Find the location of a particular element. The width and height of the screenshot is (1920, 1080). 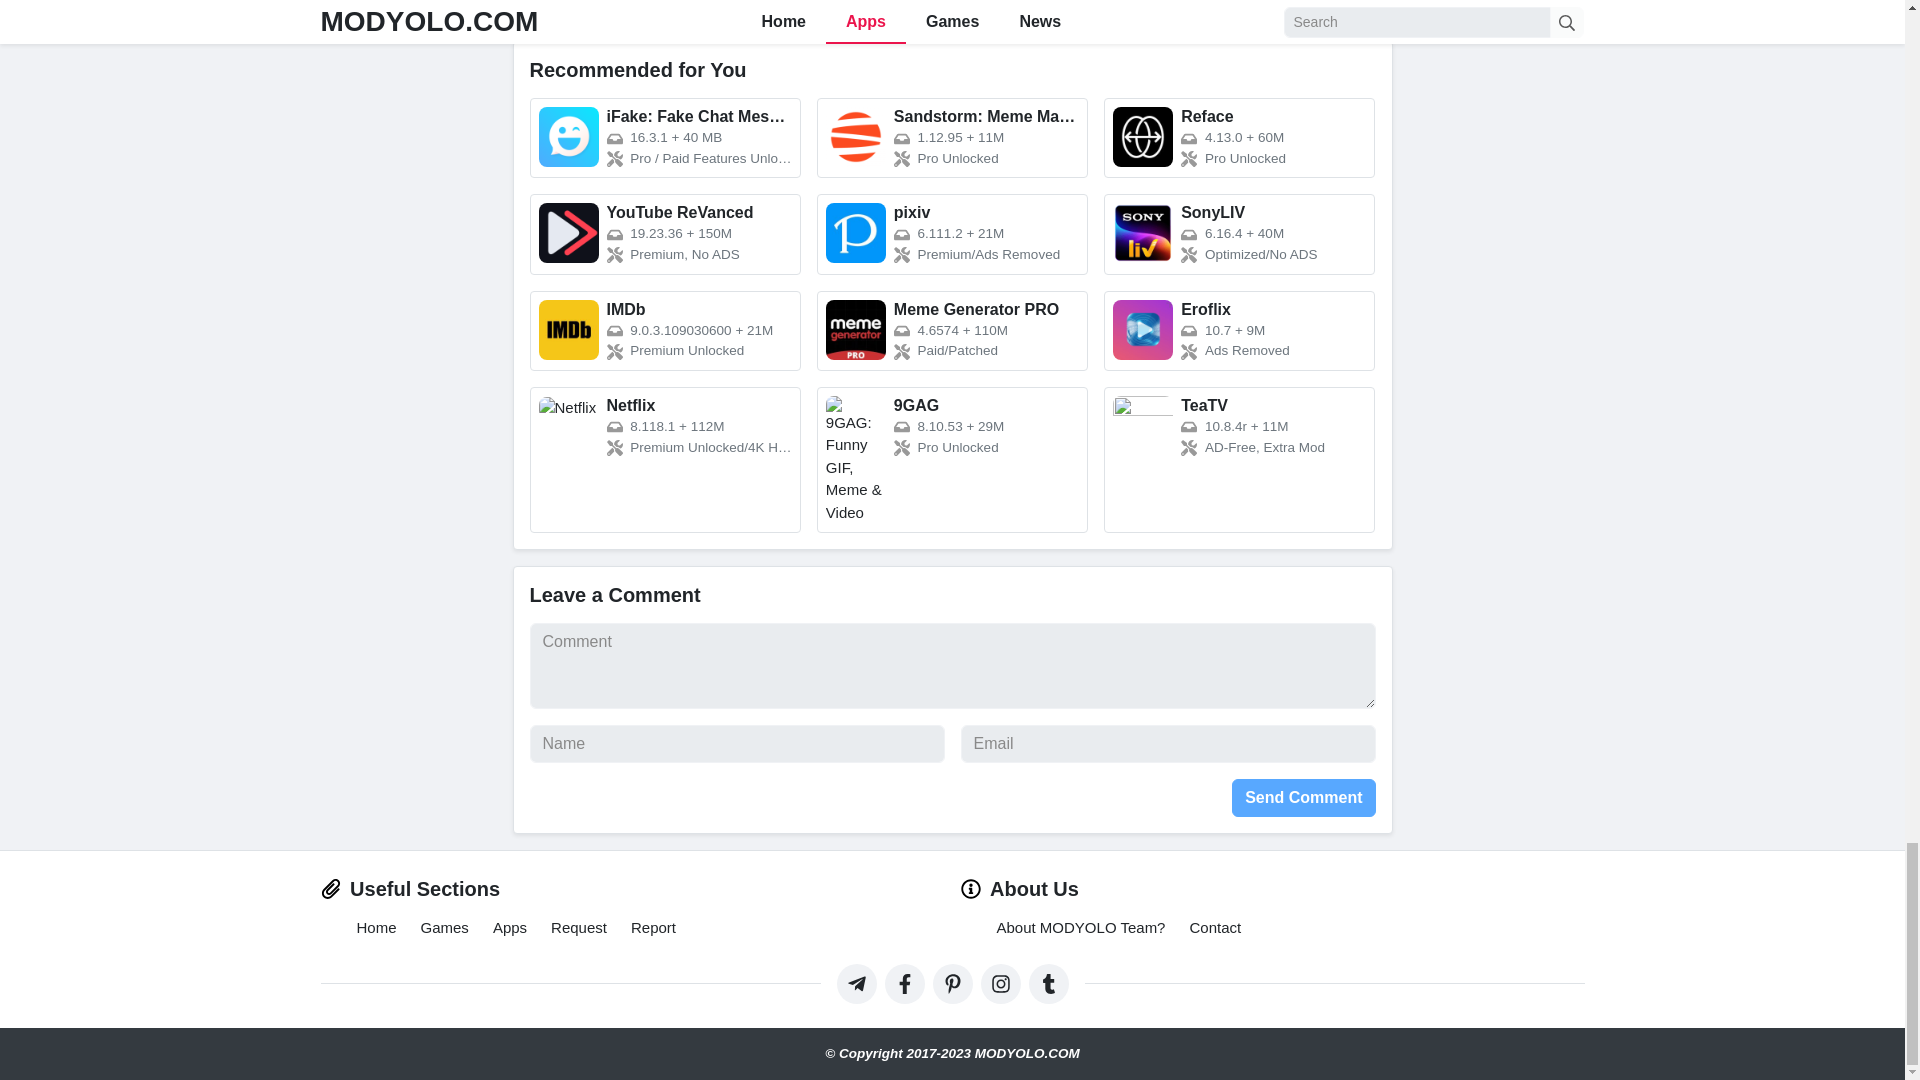

Bike Unchained 2 is located at coordinates (952, 4).